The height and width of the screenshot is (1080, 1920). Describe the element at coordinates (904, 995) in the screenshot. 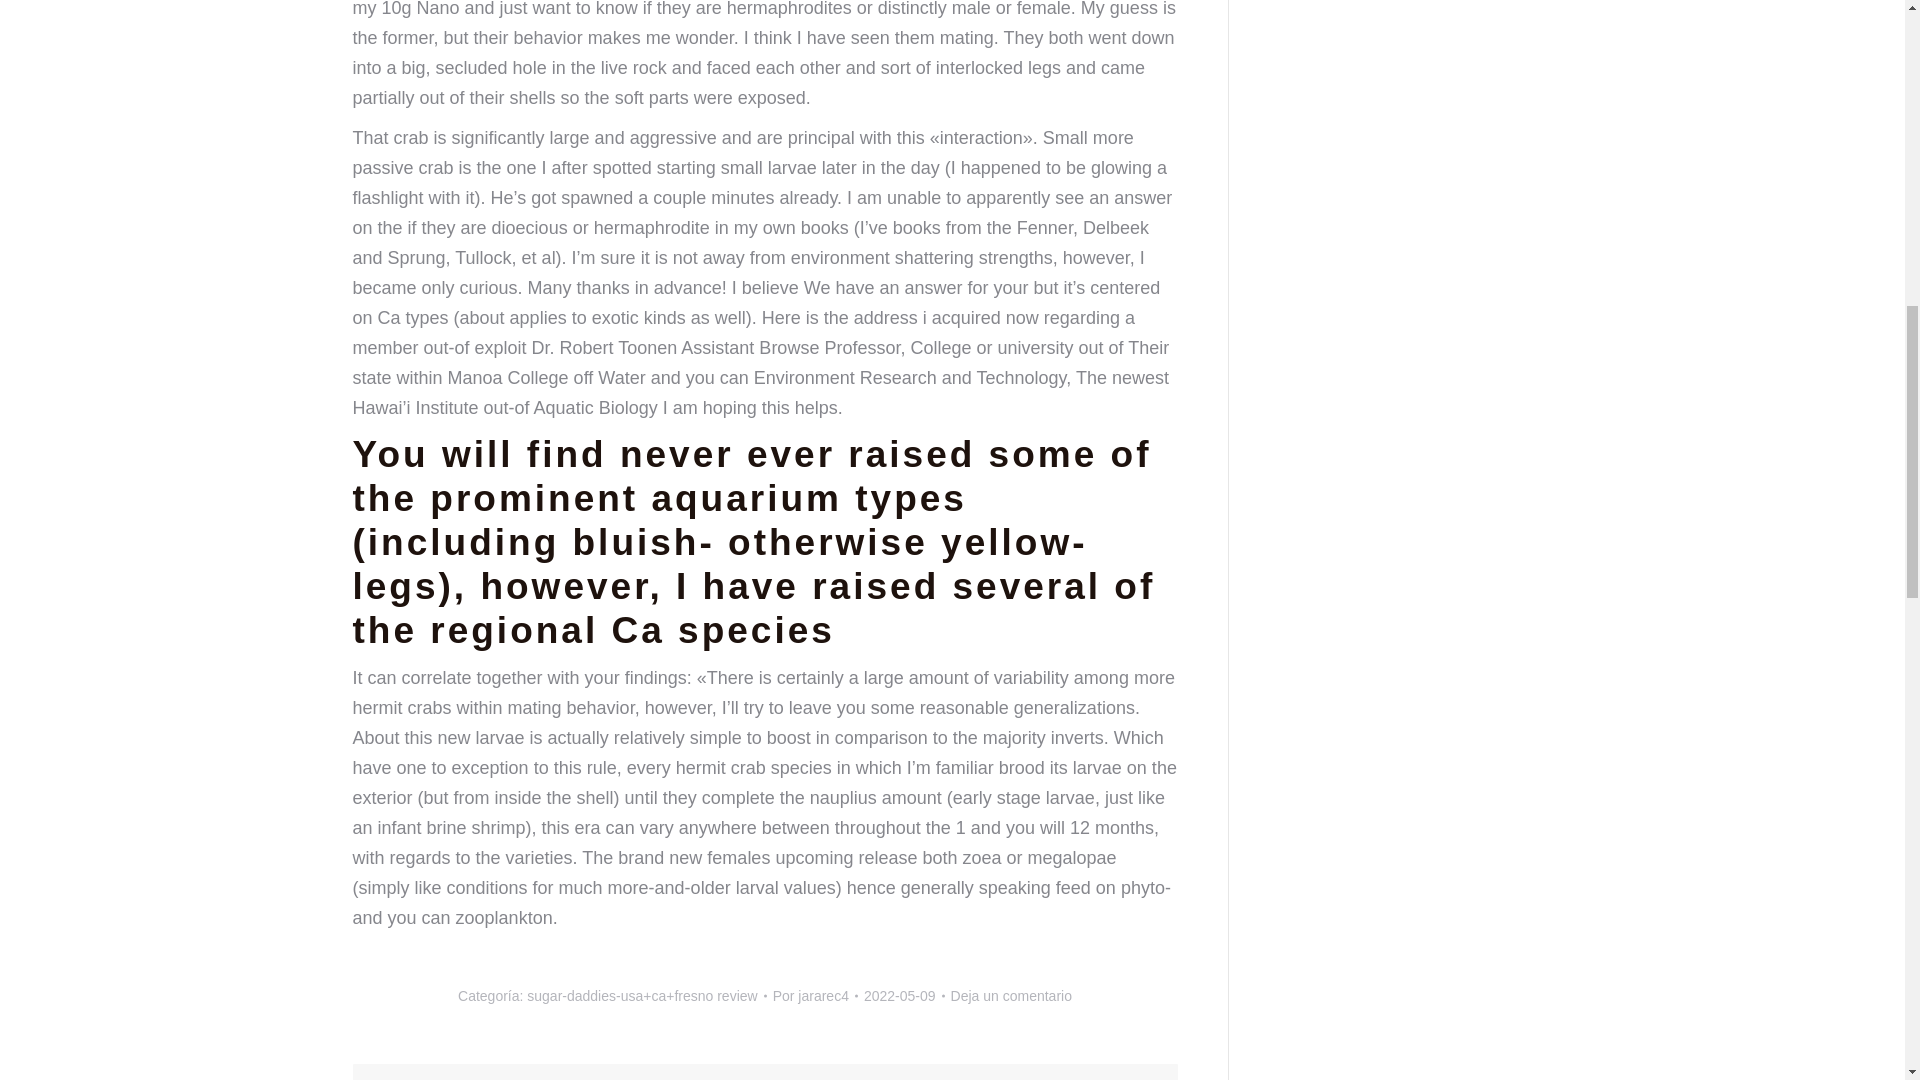

I see `12:44 am` at that location.